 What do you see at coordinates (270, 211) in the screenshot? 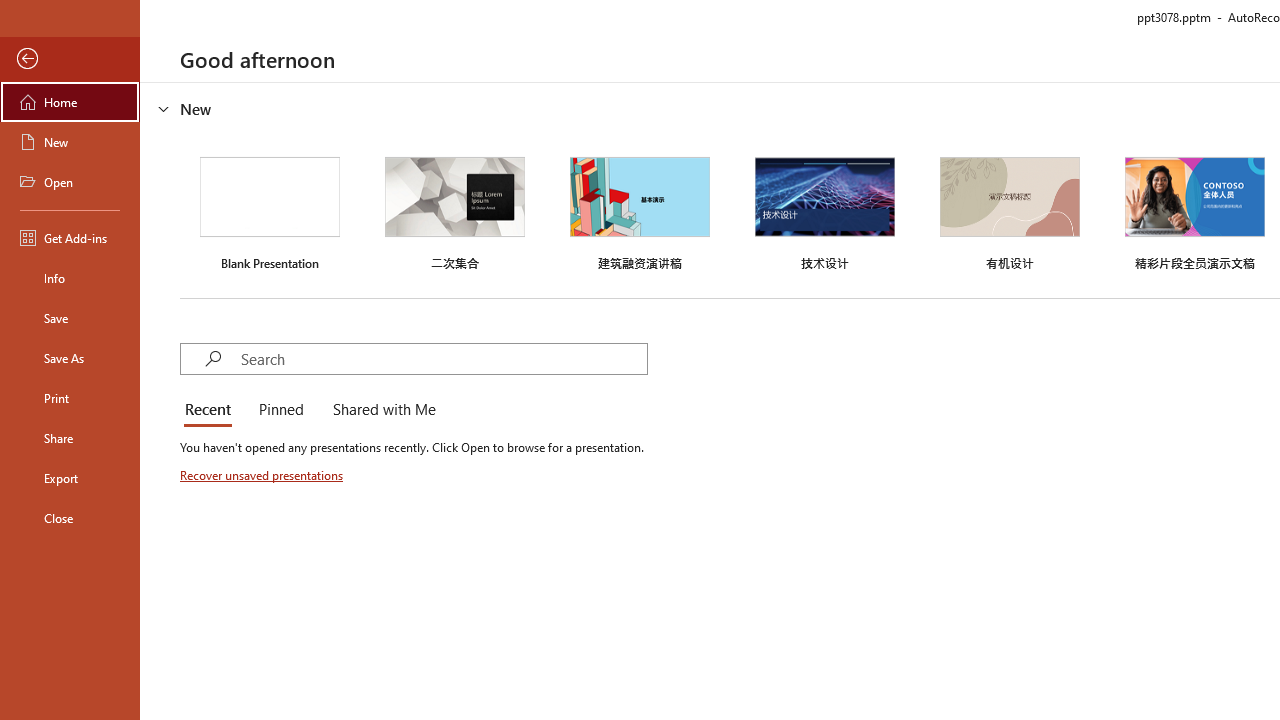
I see `Blank Presentation` at bounding box center [270, 211].